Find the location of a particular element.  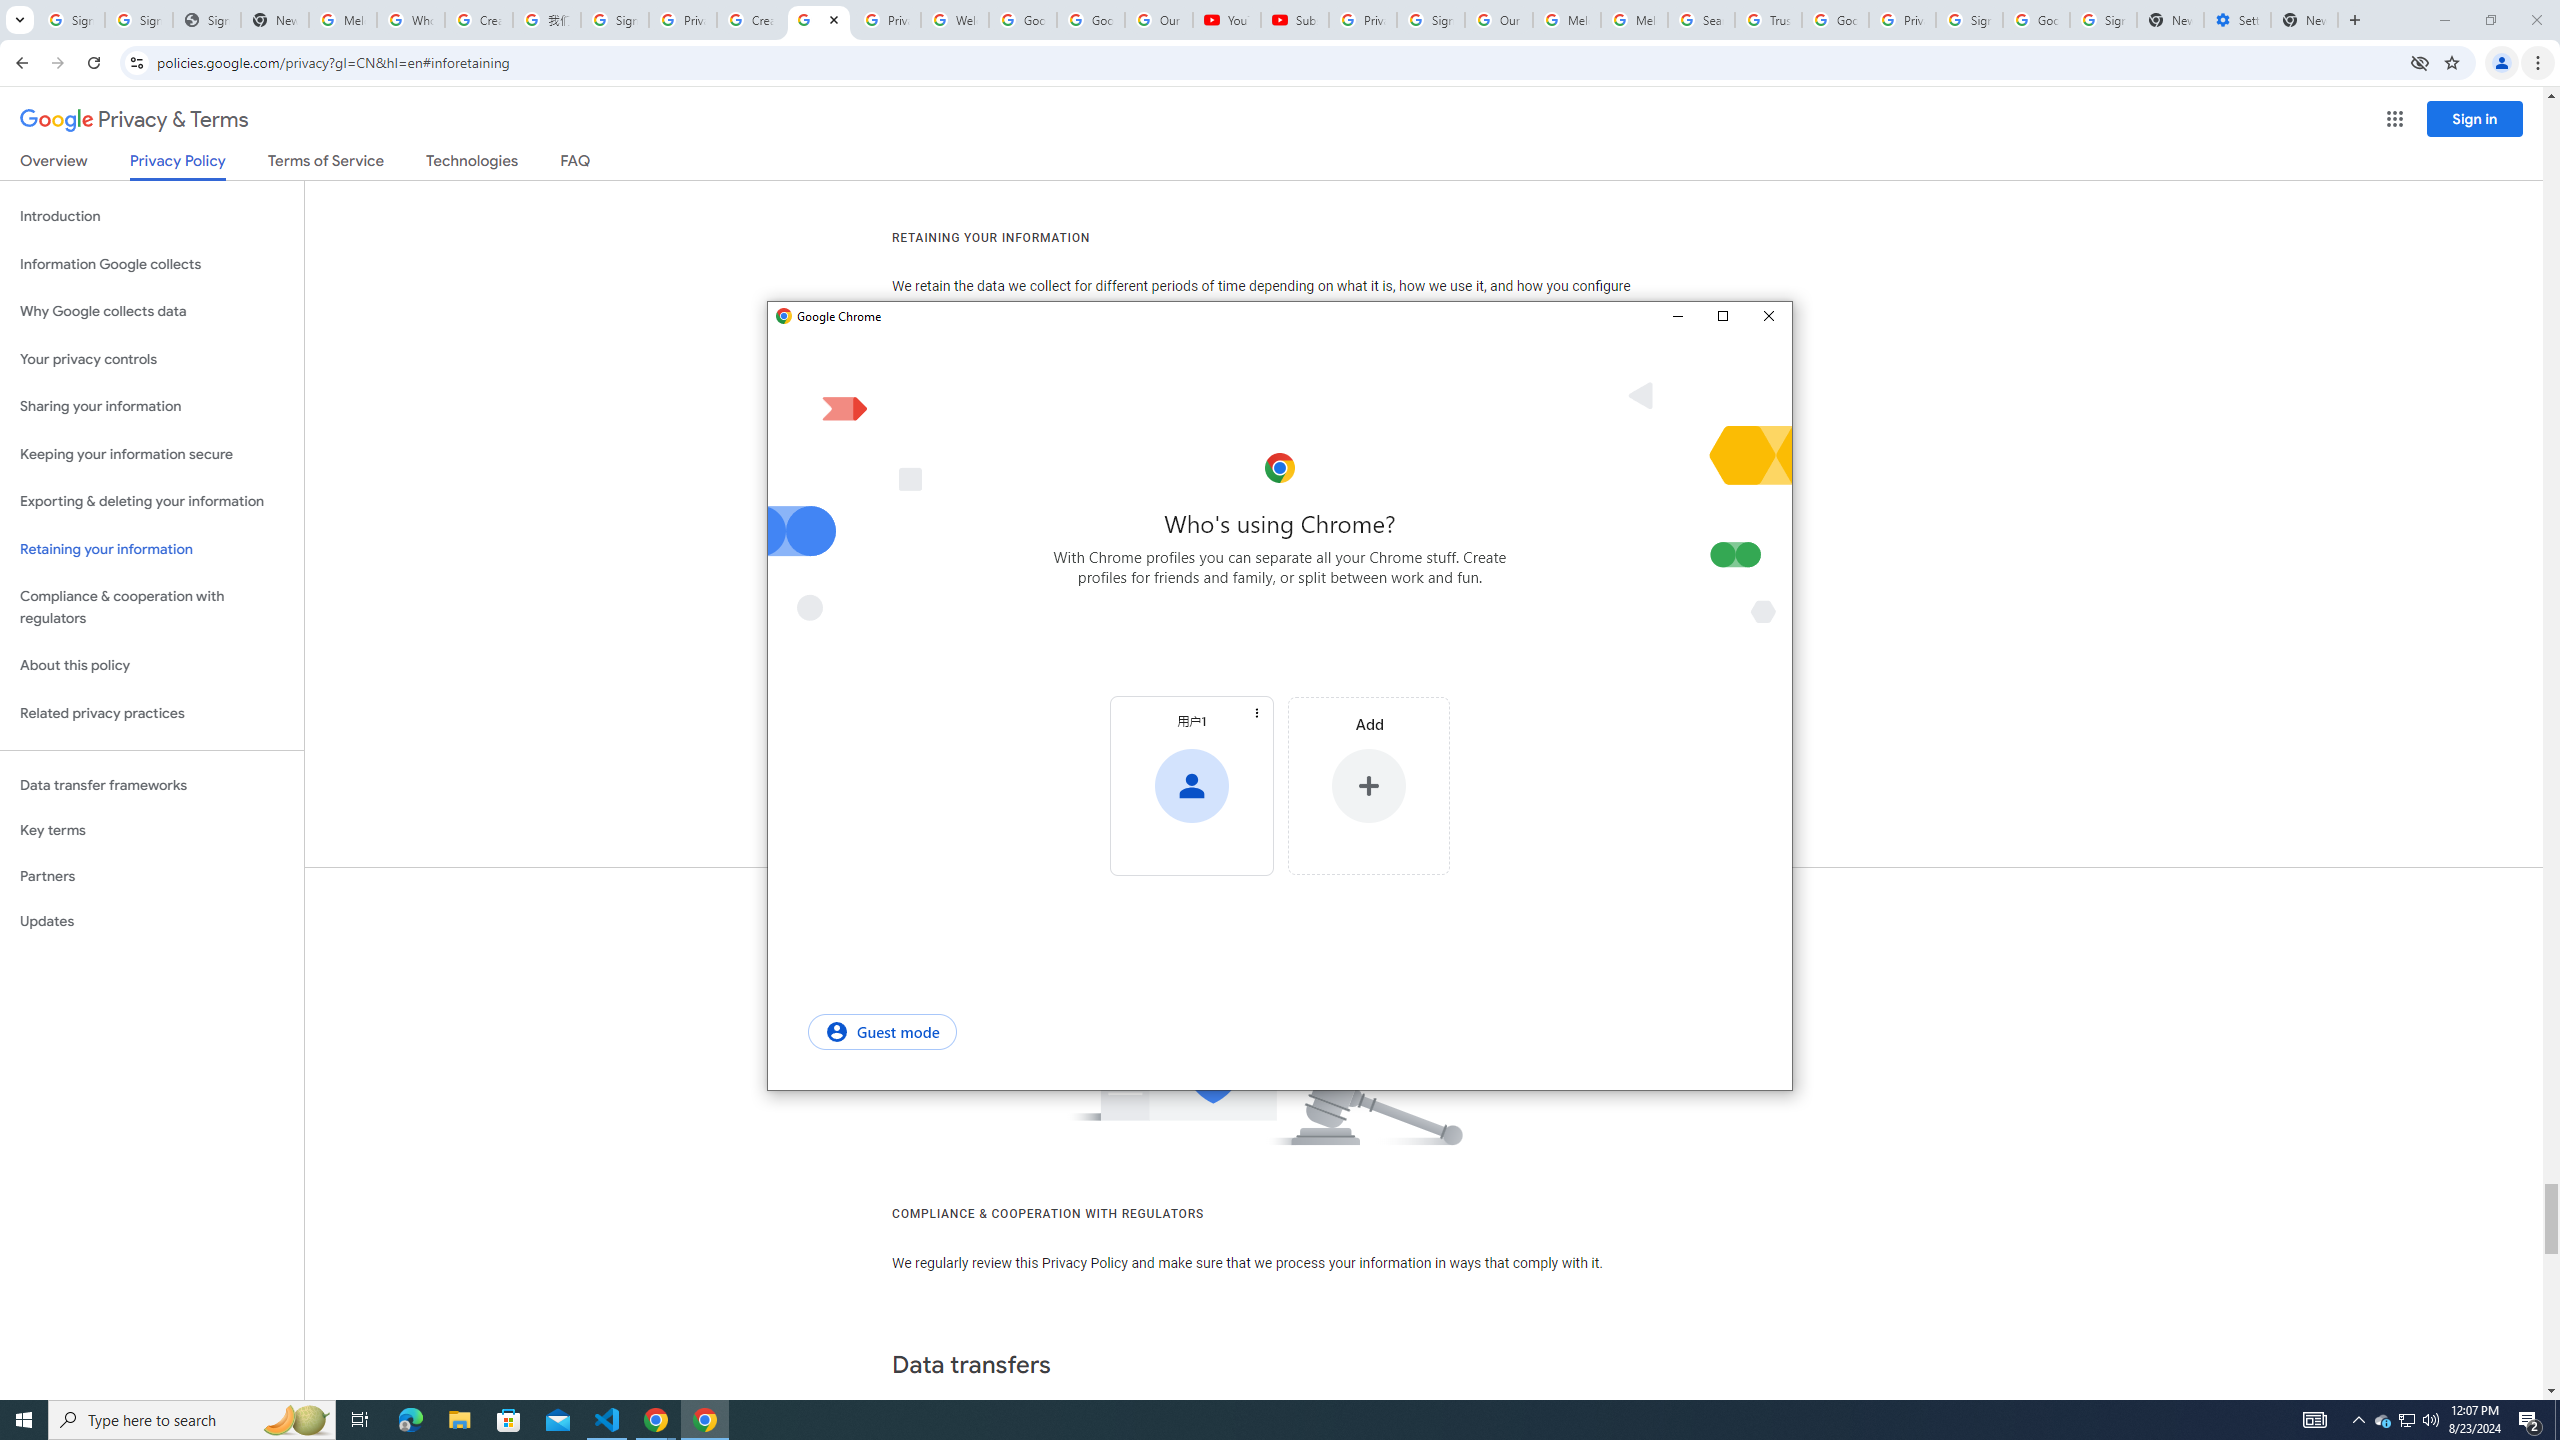

Sign in - Google Accounts is located at coordinates (139, 20).